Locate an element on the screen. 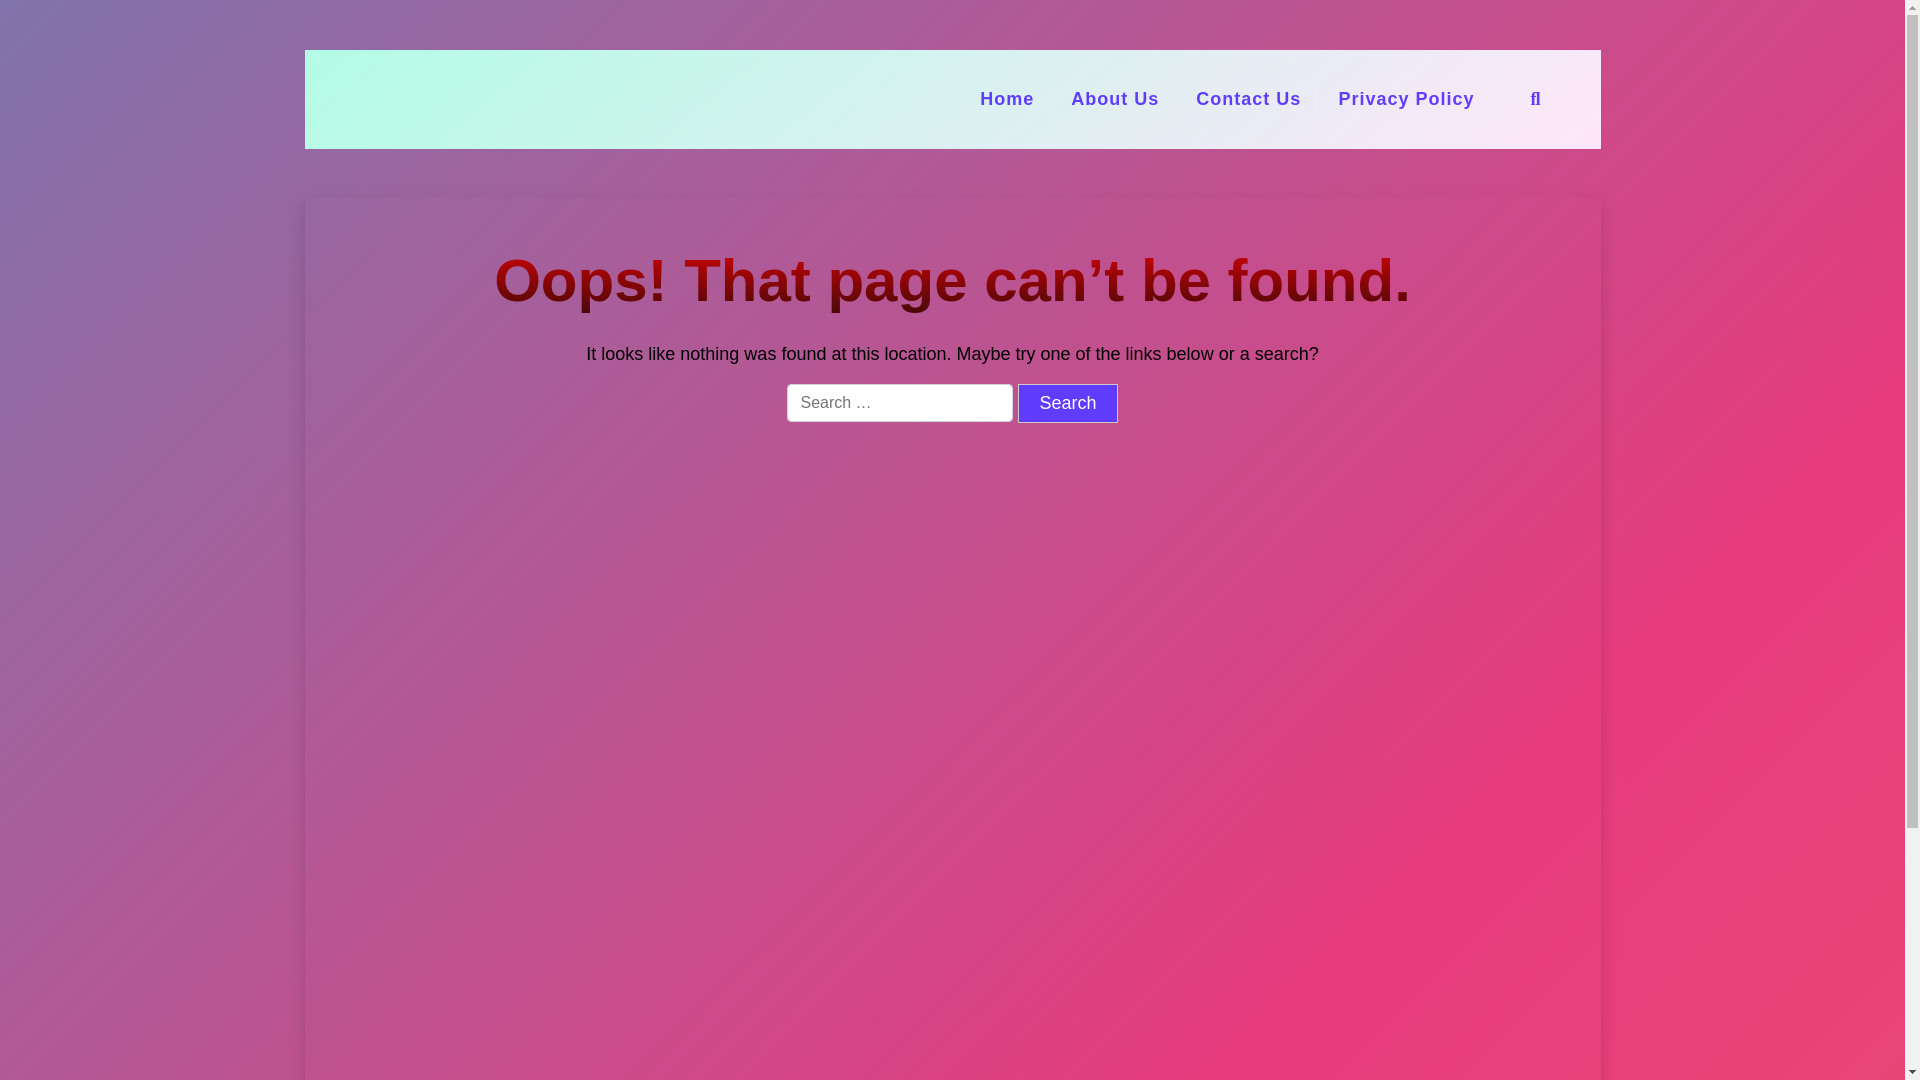 Image resolution: width=1920 pixels, height=1080 pixels. About Us is located at coordinates (1114, 99).